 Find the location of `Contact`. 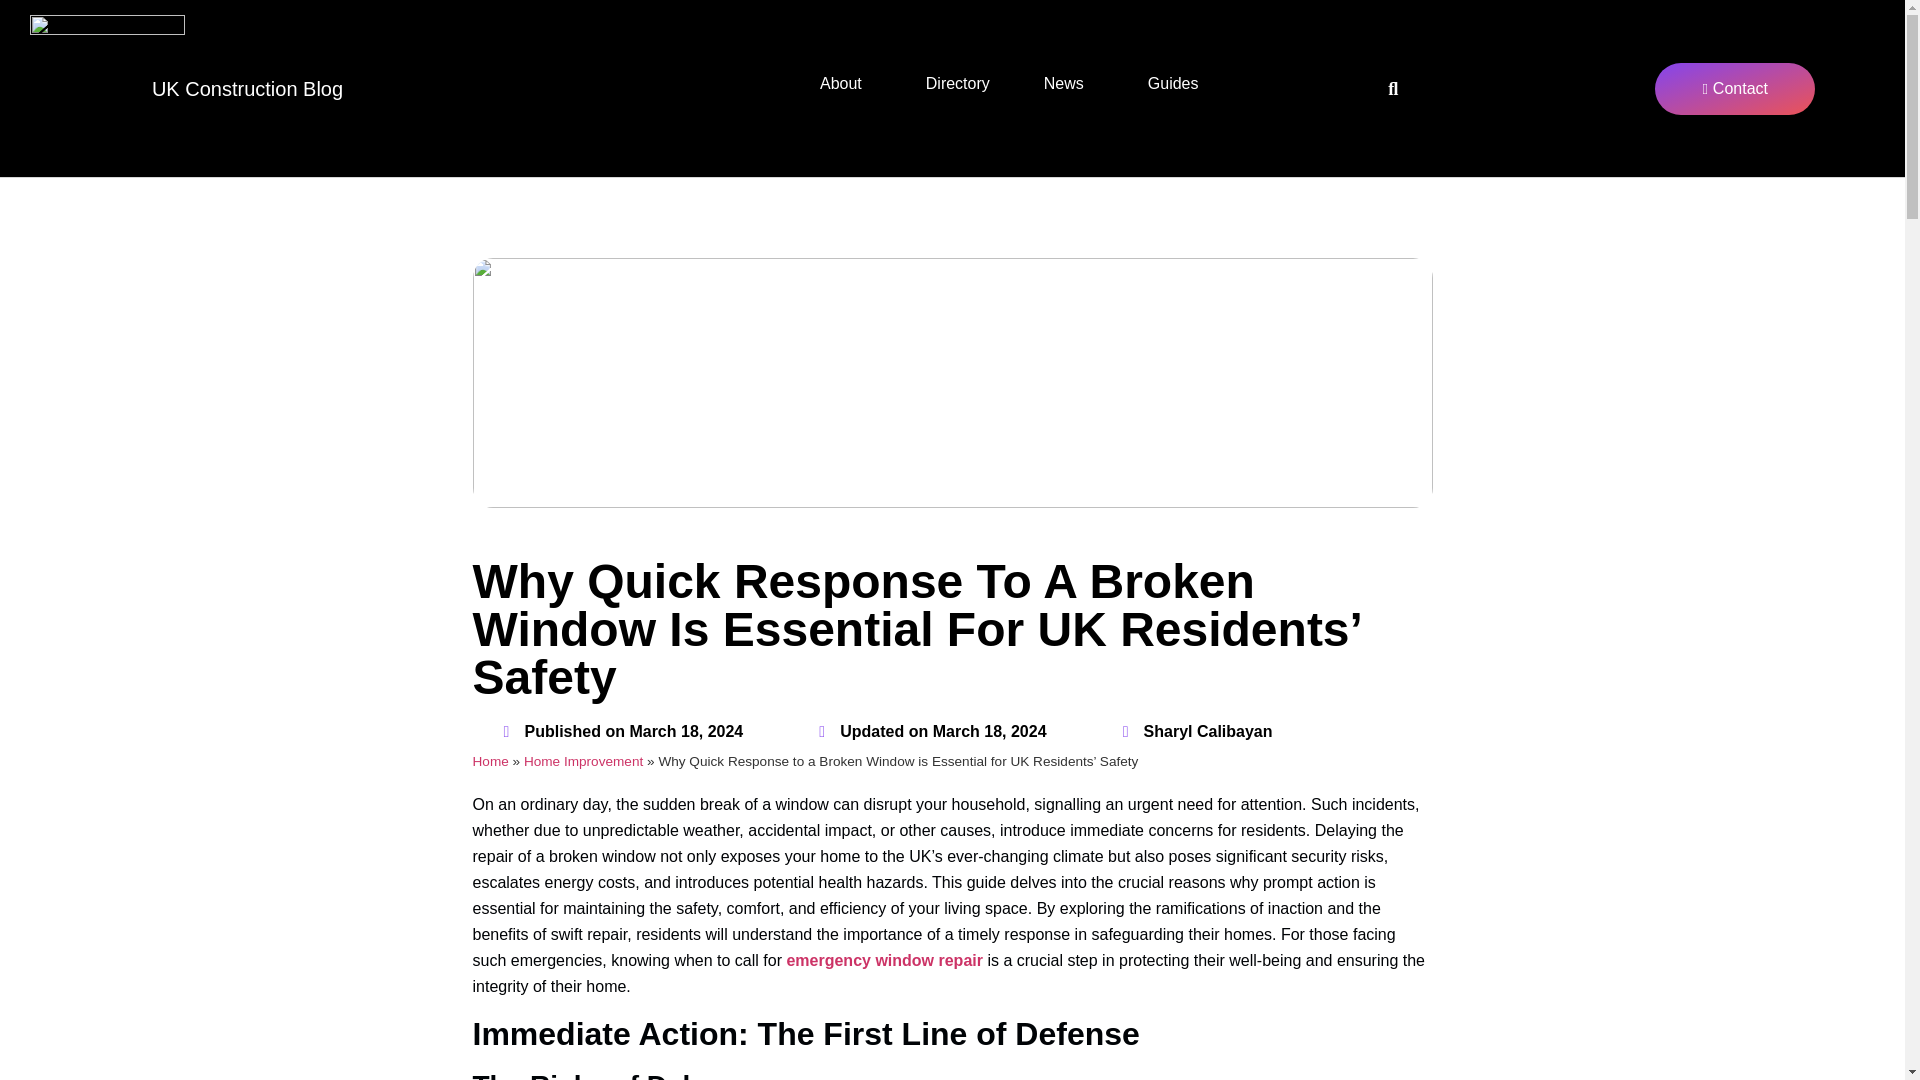

Contact is located at coordinates (1734, 88).